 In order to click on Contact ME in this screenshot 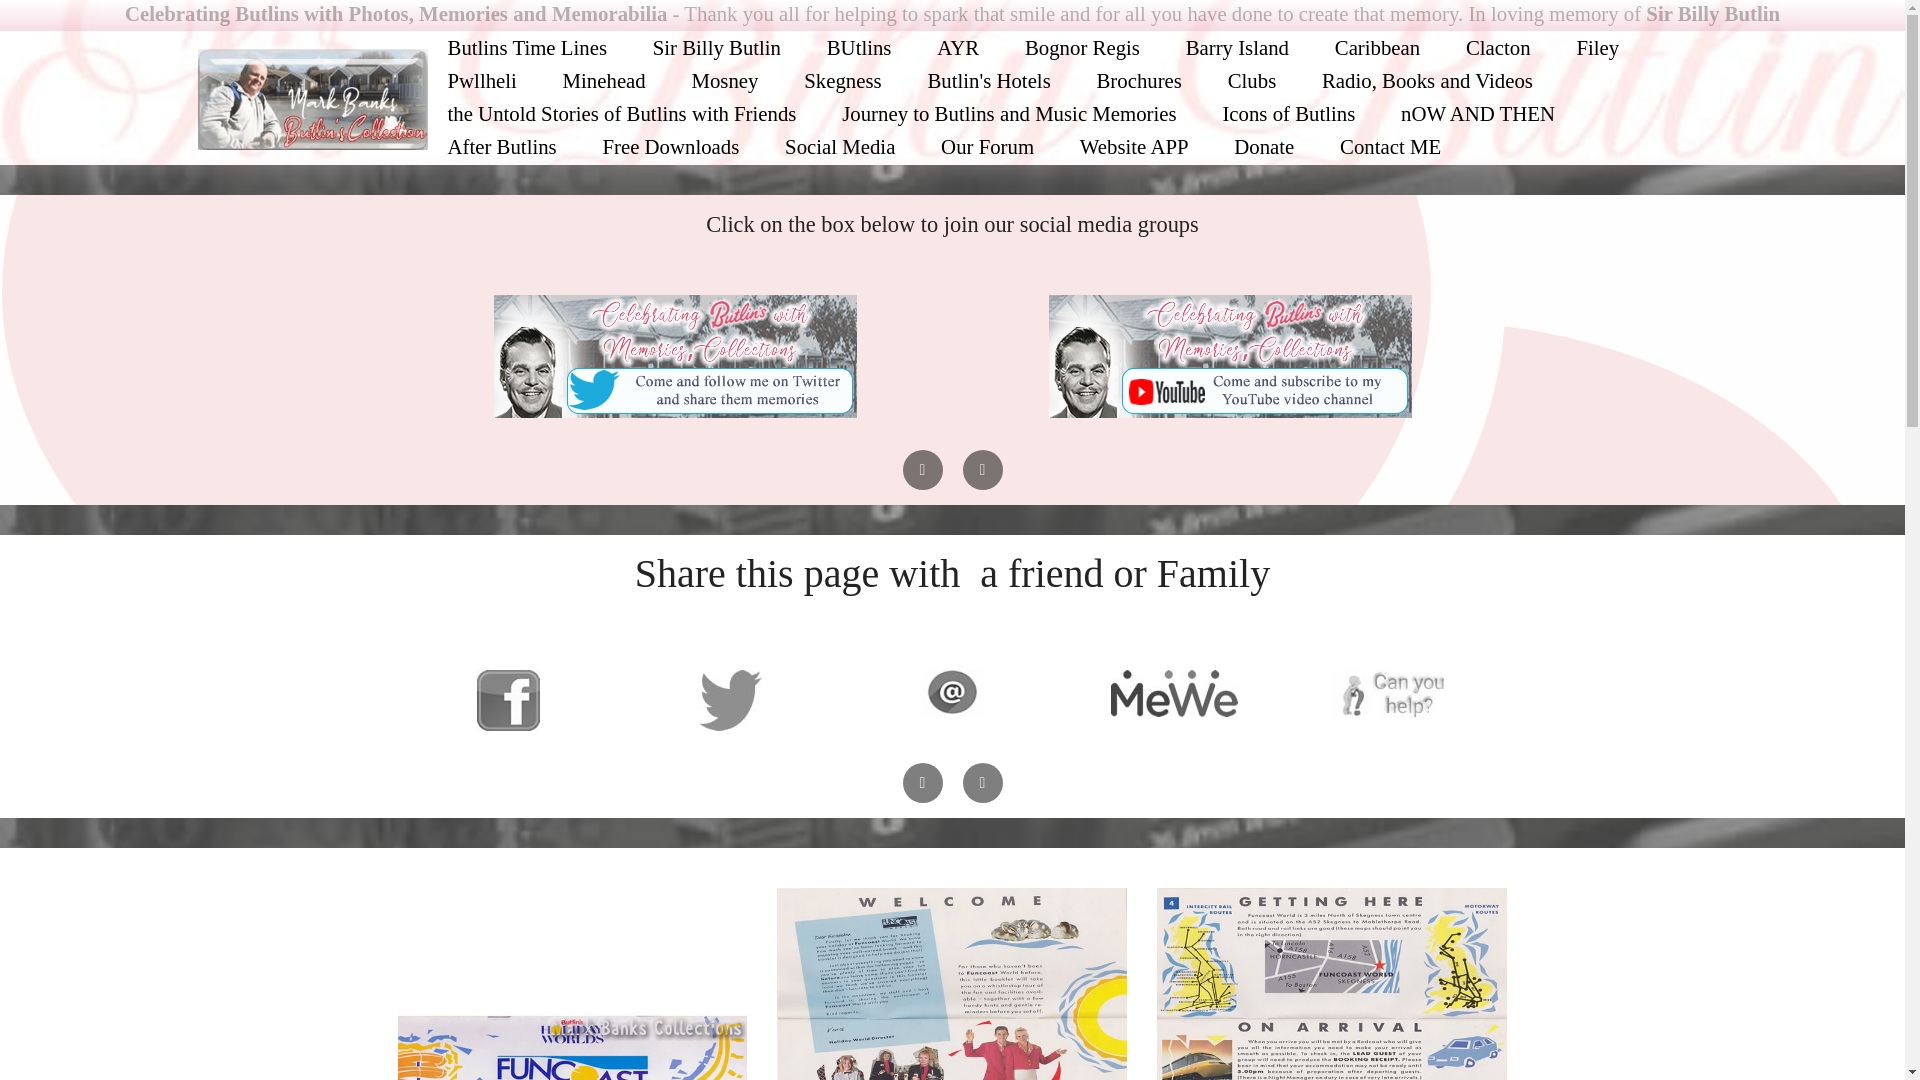, I will do `click(1390, 147)`.